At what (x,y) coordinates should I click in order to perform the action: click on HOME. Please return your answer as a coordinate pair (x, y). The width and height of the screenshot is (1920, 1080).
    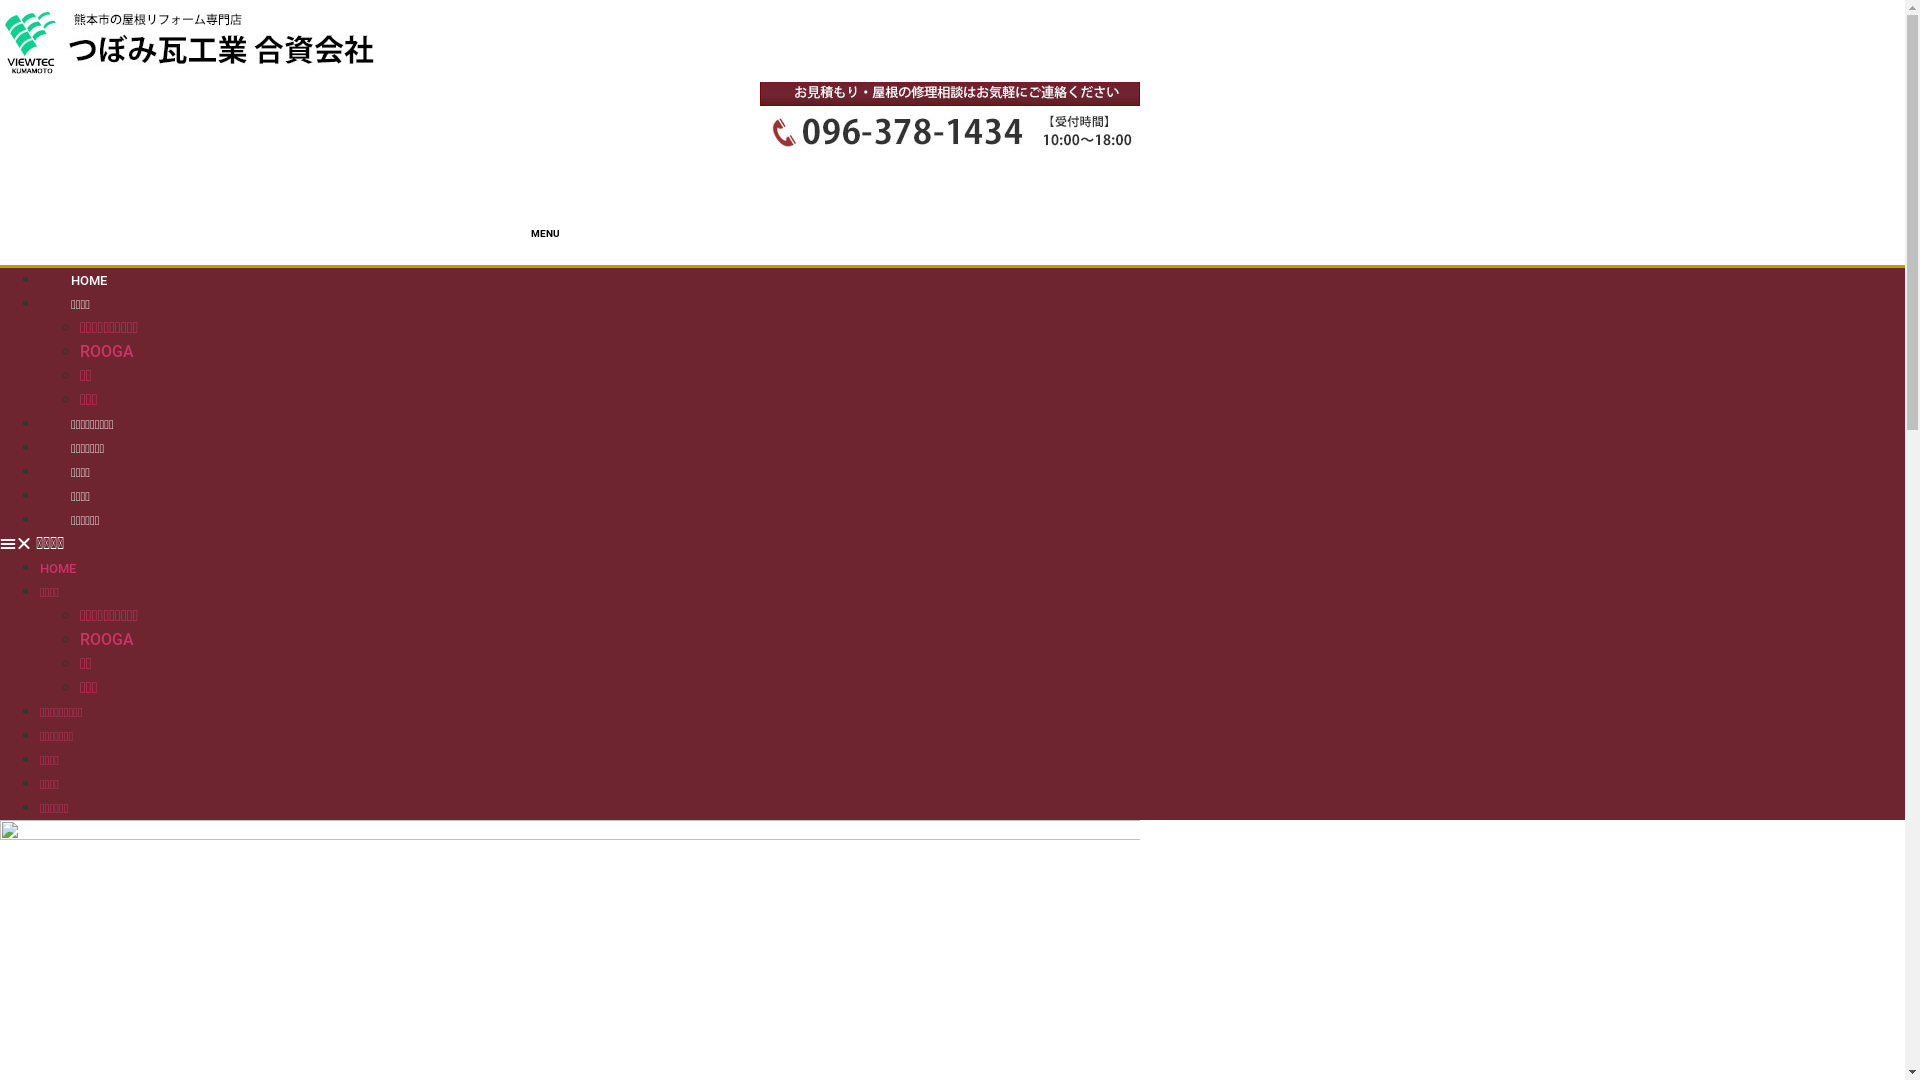
    Looking at the image, I should click on (58, 568).